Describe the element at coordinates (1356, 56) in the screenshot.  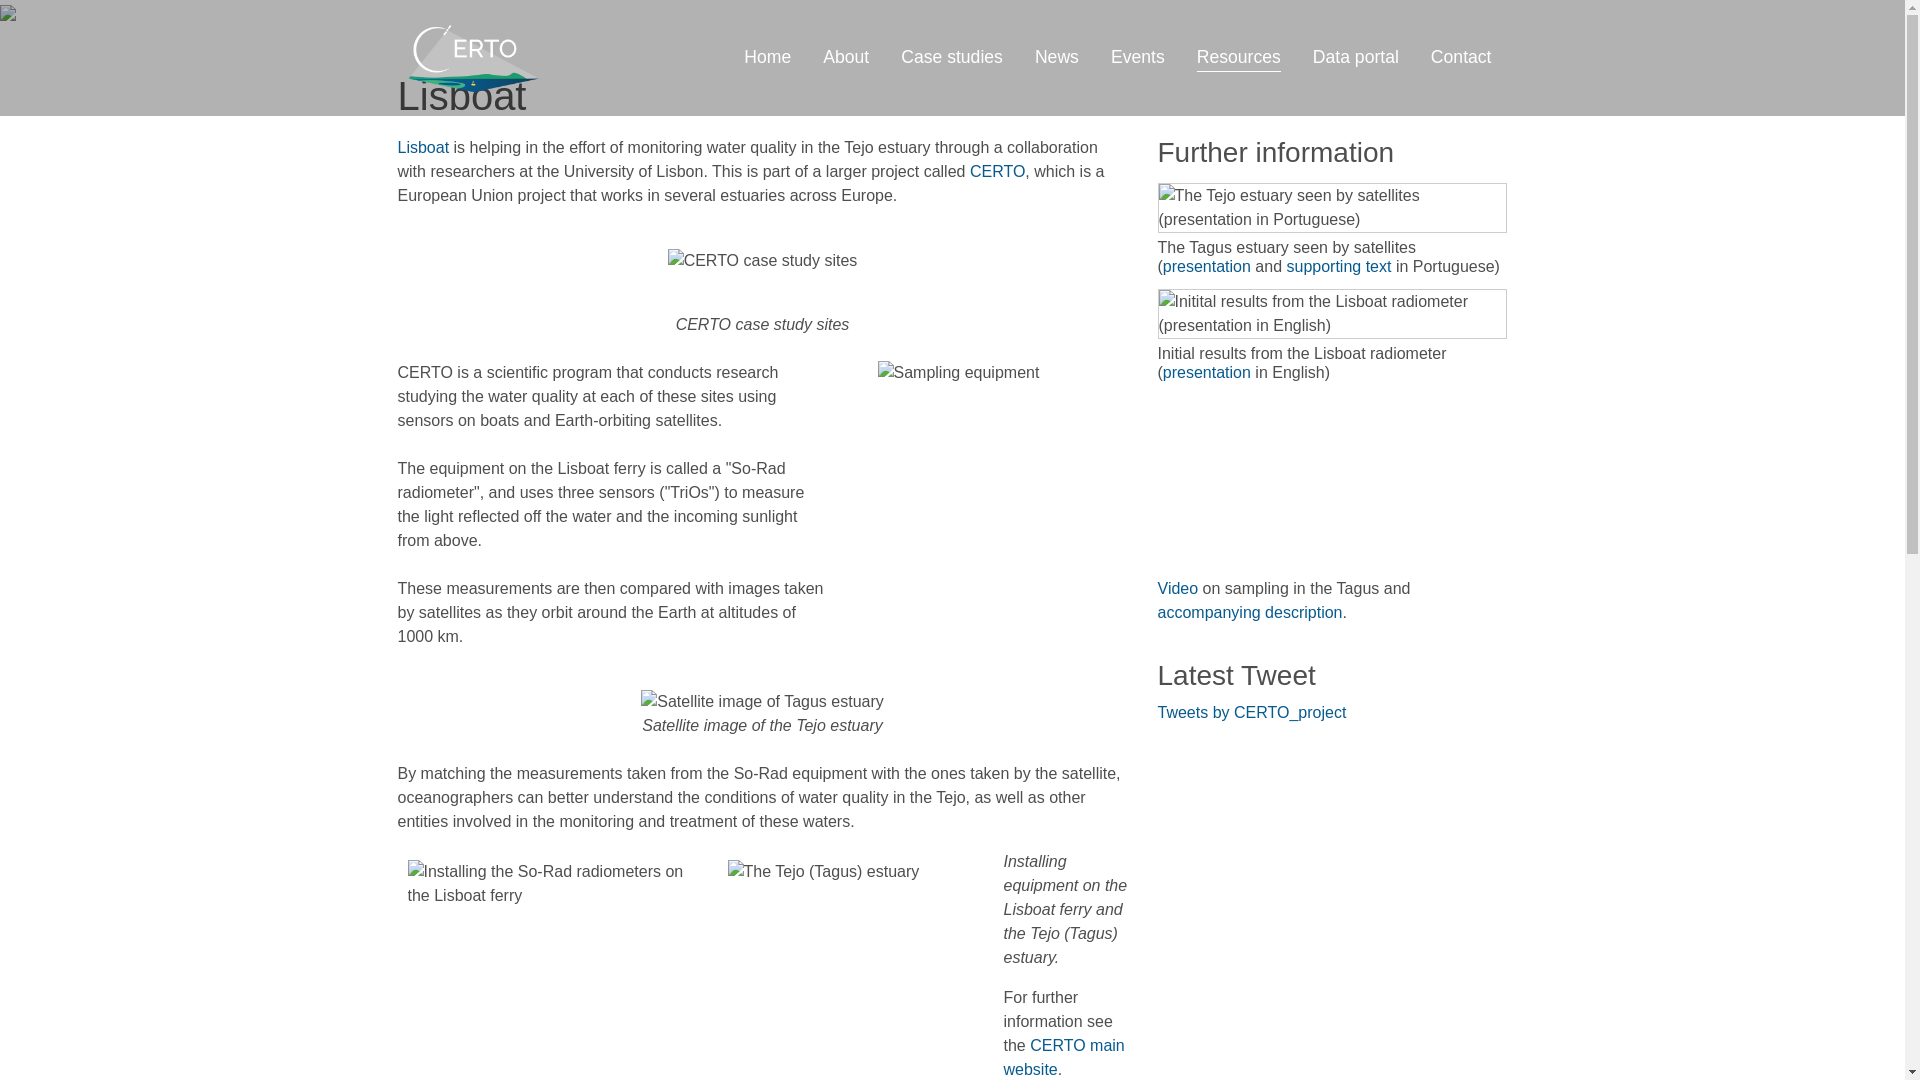
I see `Data portal` at that location.